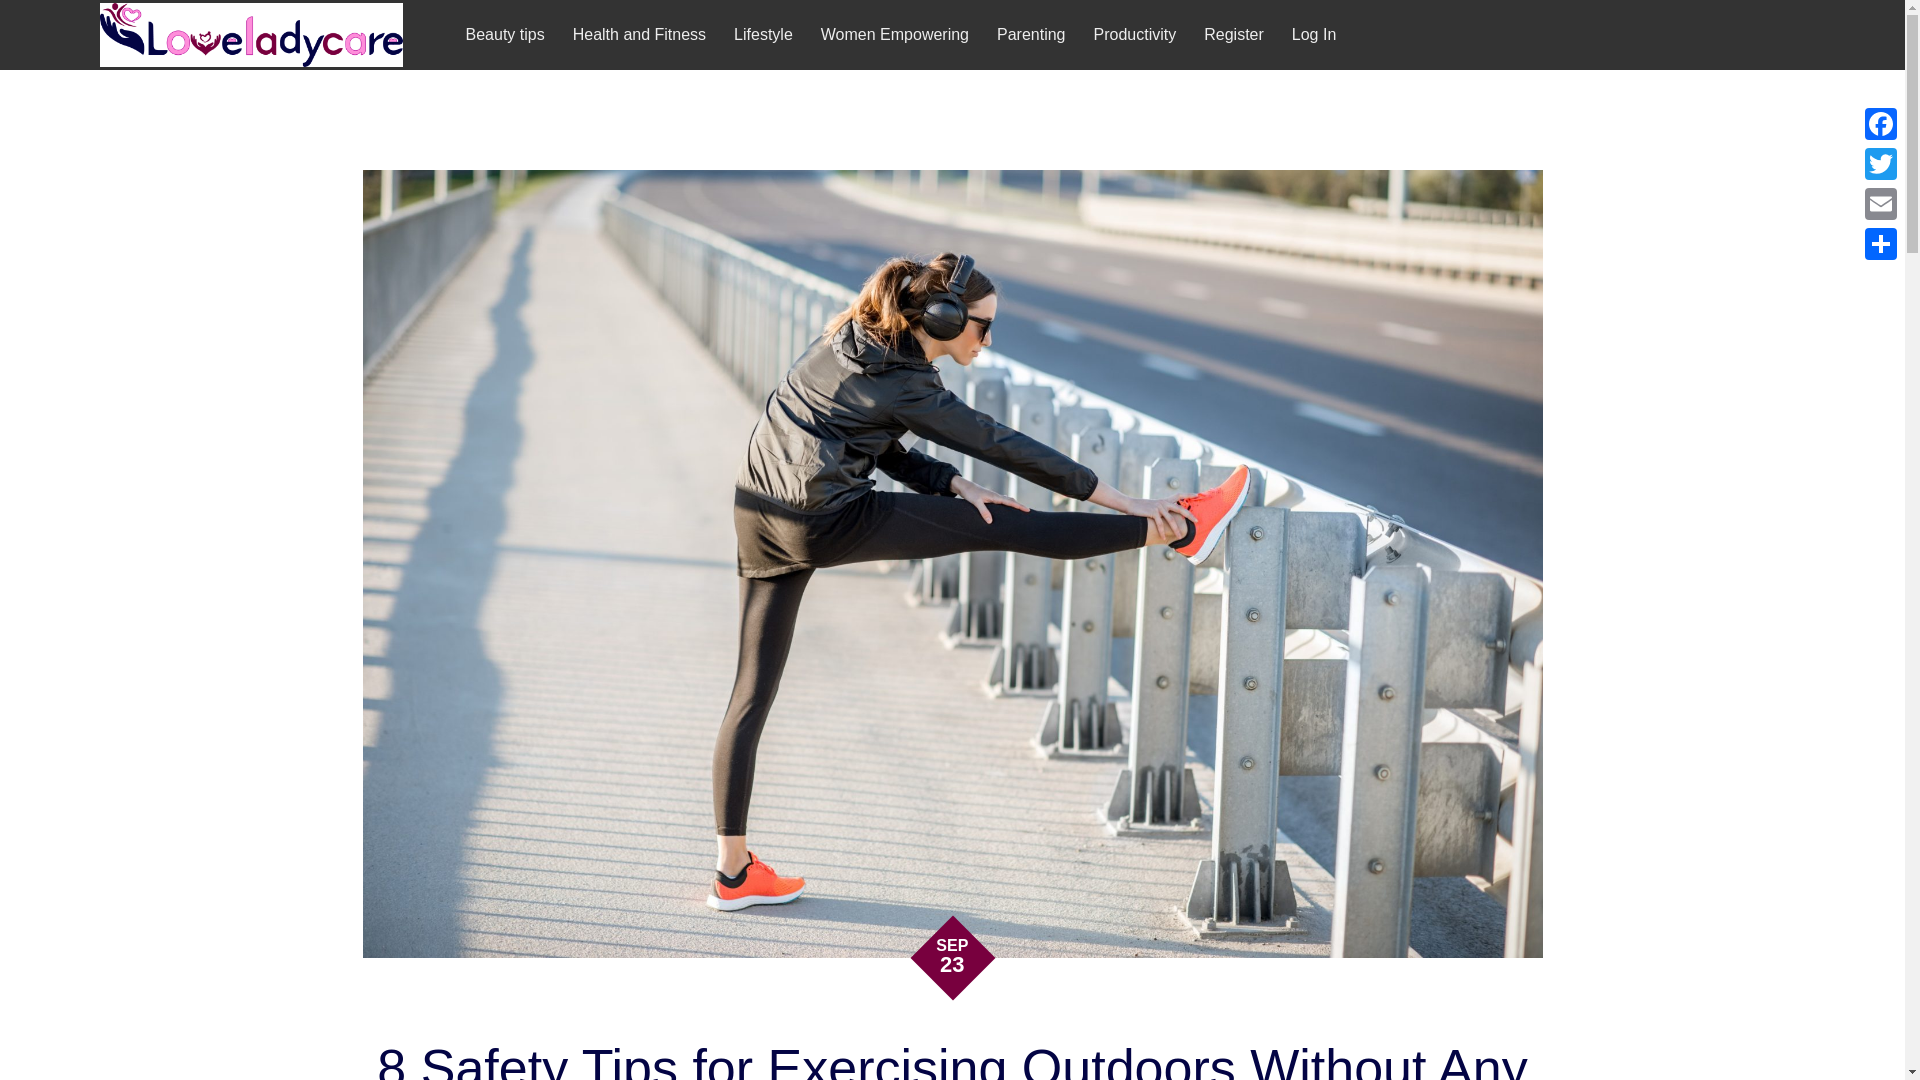 The width and height of the screenshot is (1920, 1080). I want to click on Lifestyle, so click(762, 35).